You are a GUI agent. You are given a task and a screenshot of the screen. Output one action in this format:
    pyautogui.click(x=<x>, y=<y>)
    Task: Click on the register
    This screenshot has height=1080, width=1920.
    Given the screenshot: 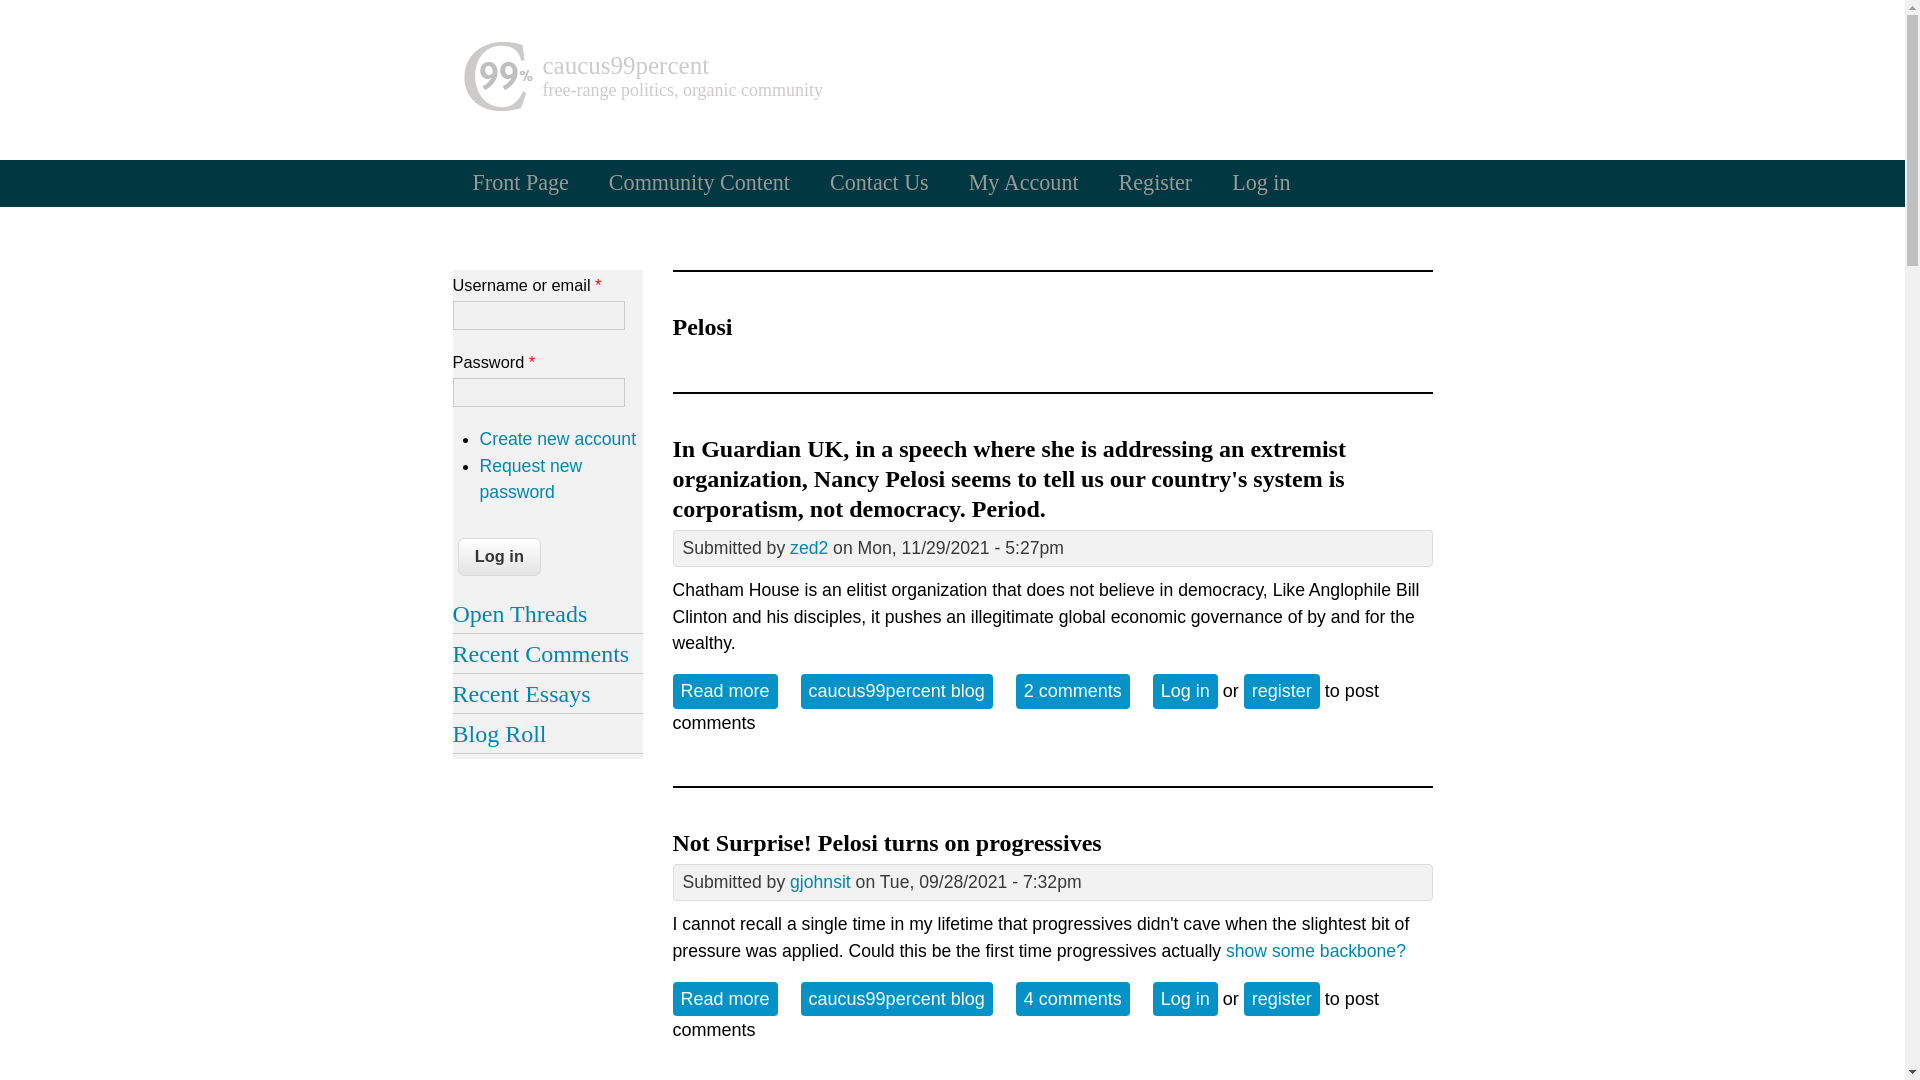 What is the action you would take?
    pyautogui.click(x=1282, y=998)
    